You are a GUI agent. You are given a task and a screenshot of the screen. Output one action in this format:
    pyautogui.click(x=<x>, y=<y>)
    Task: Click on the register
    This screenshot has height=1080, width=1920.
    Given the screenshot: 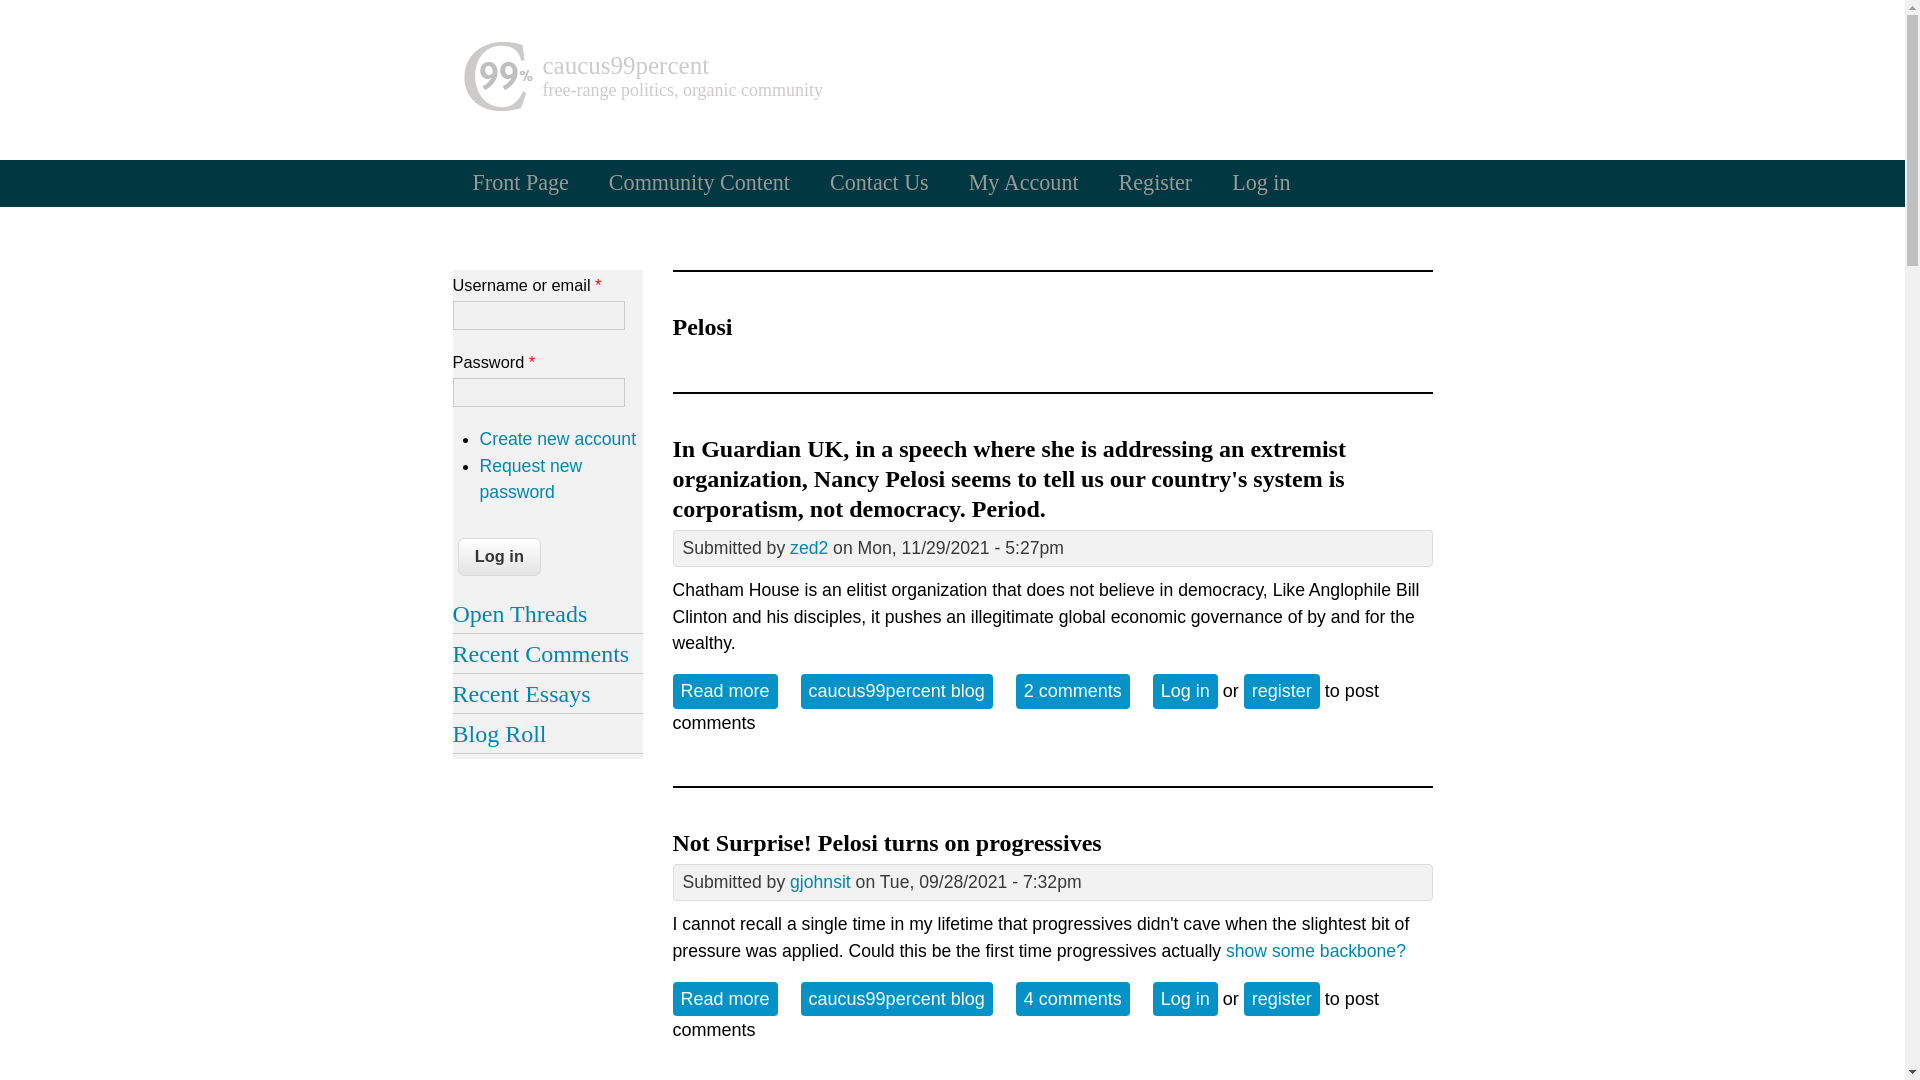 What is the action you would take?
    pyautogui.click(x=1282, y=998)
    